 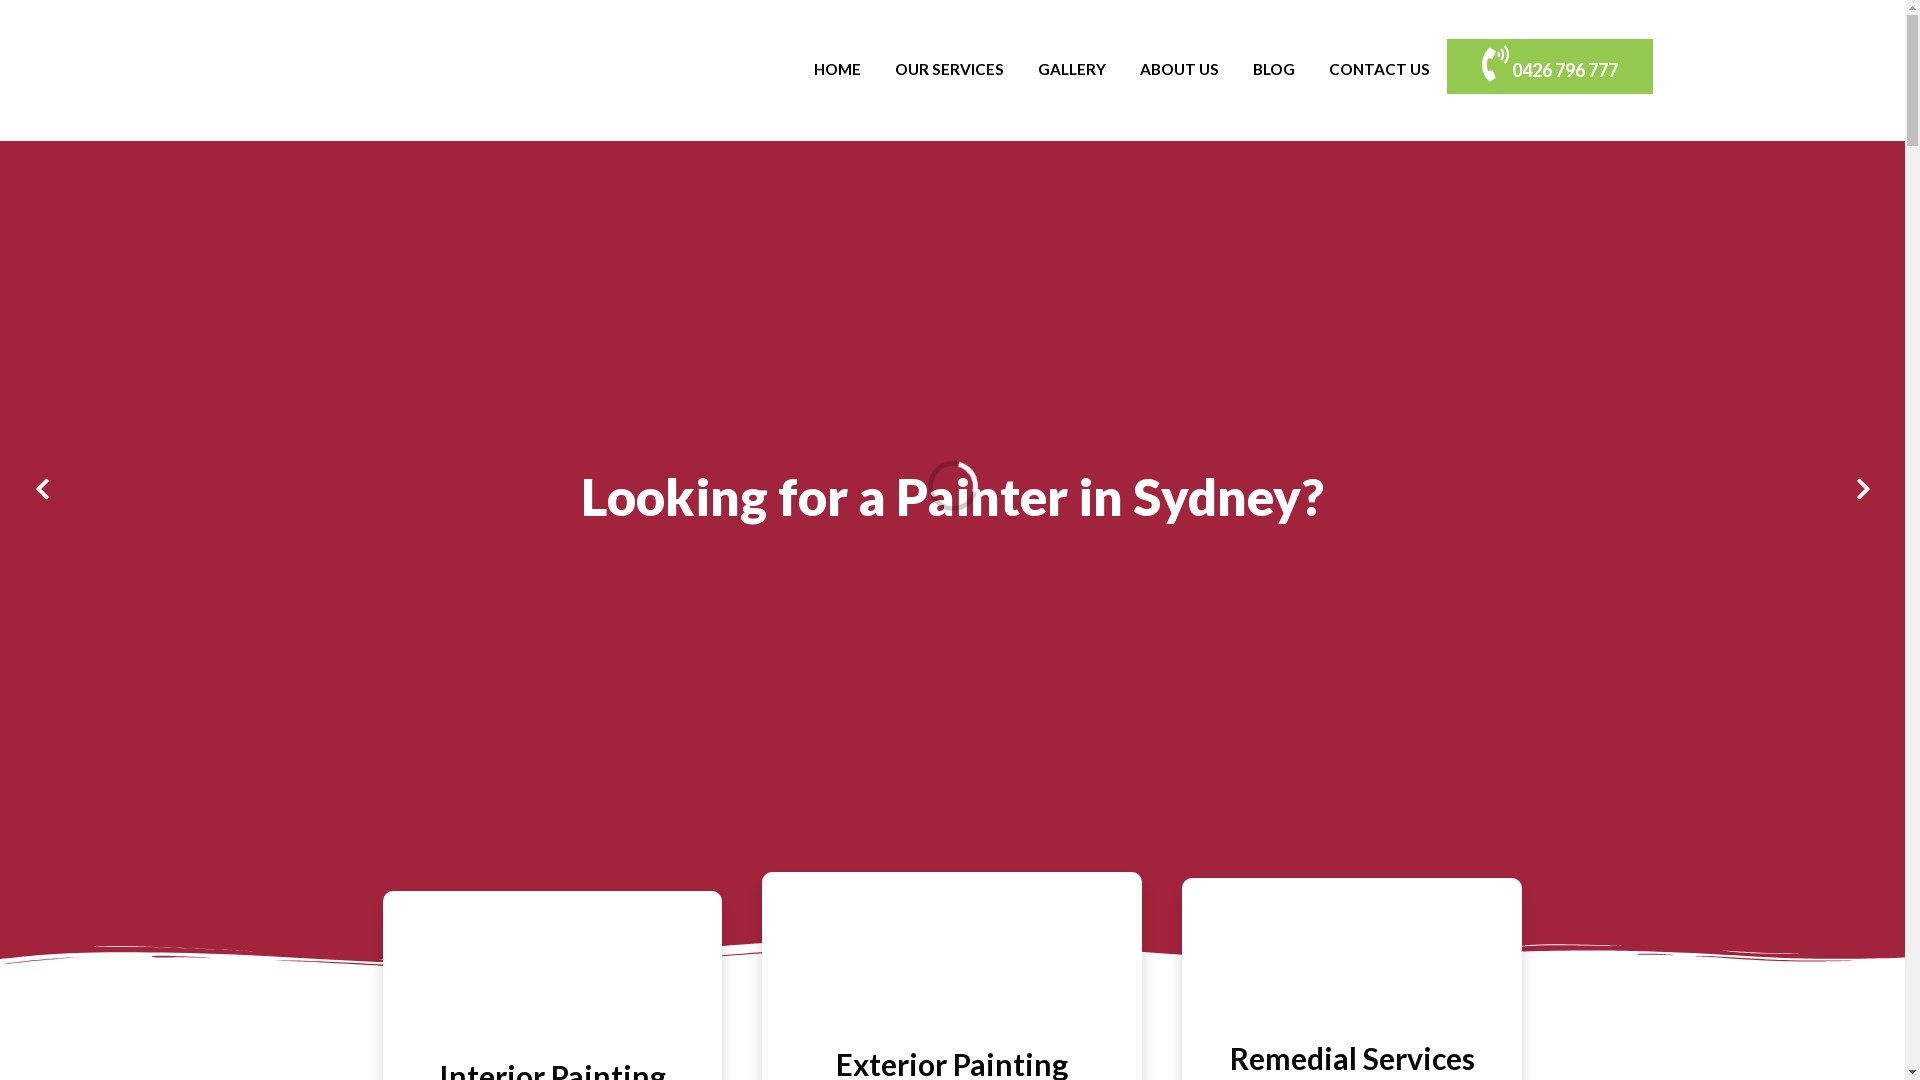 I want to click on Remedial Services, so click(x=1352, y=1058).